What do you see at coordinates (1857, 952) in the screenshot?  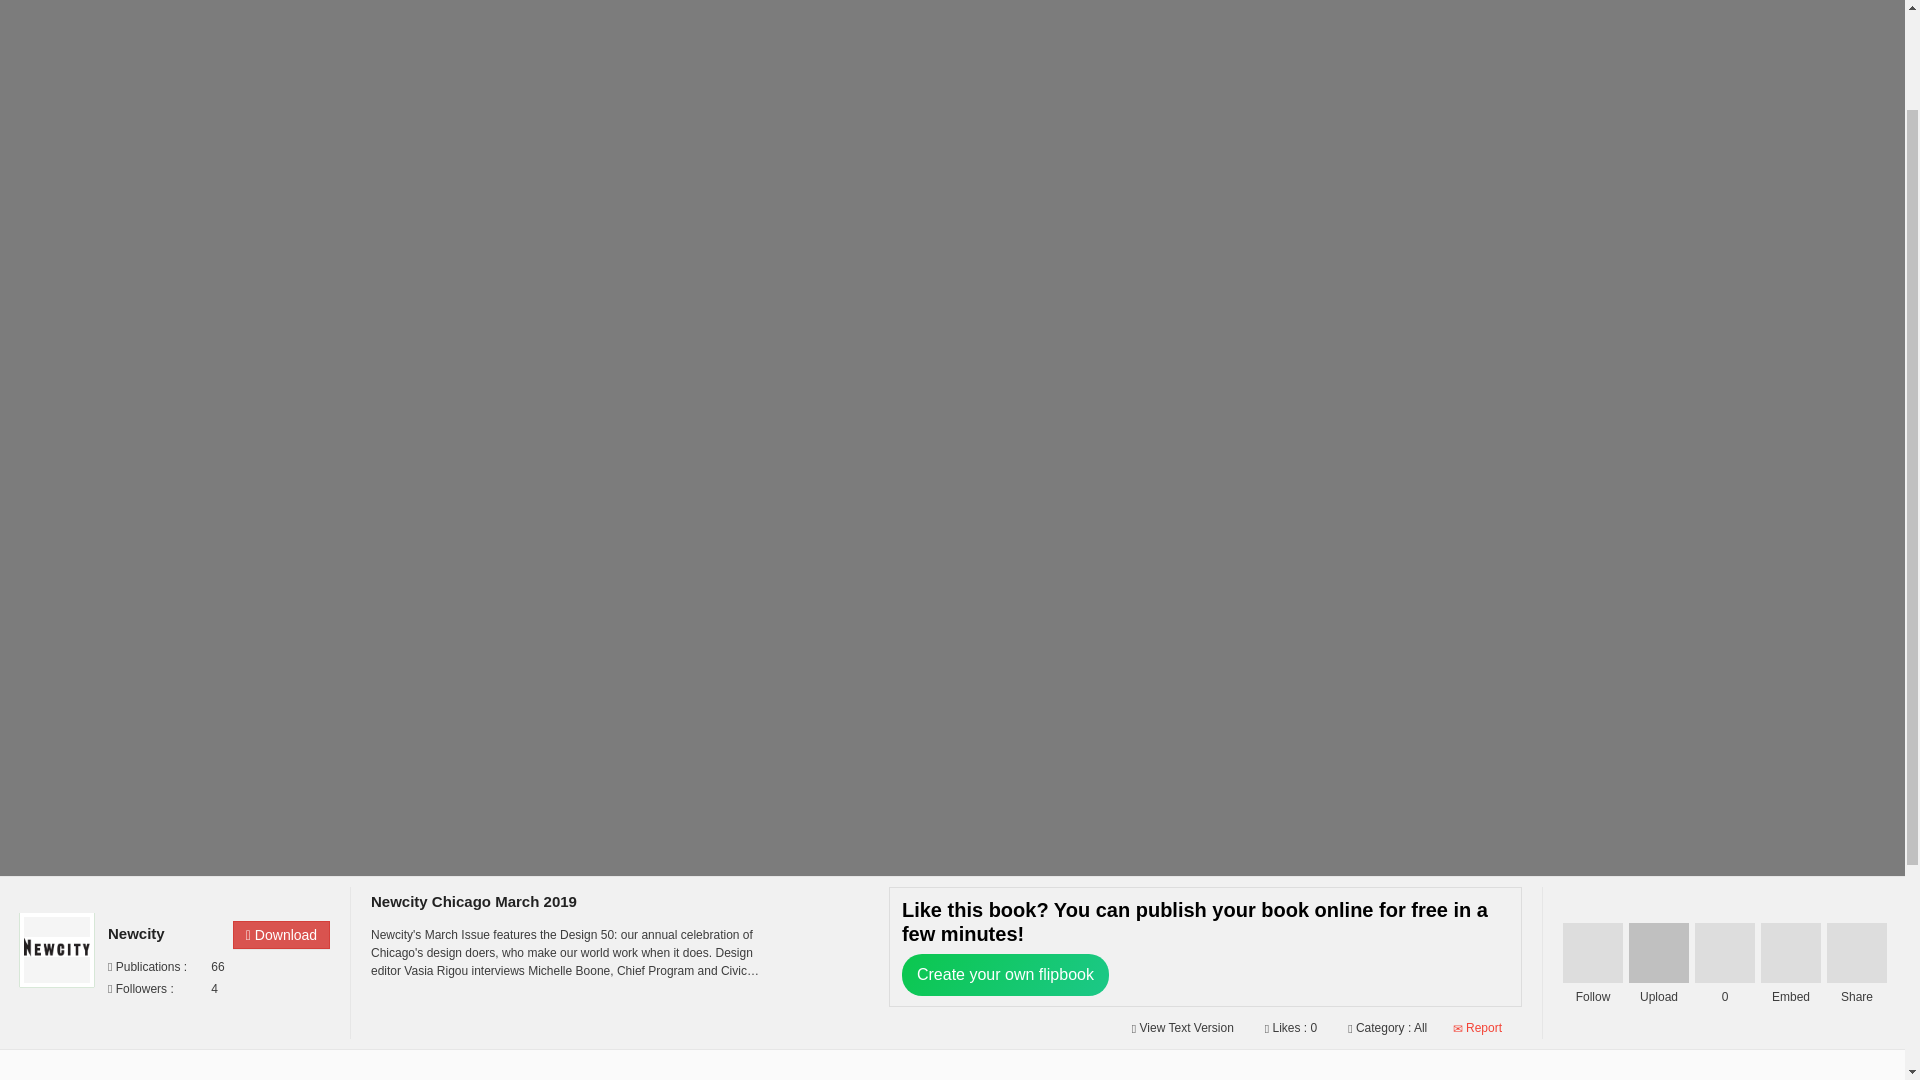 I see `Share this book` at bounding box center [1857, 952].